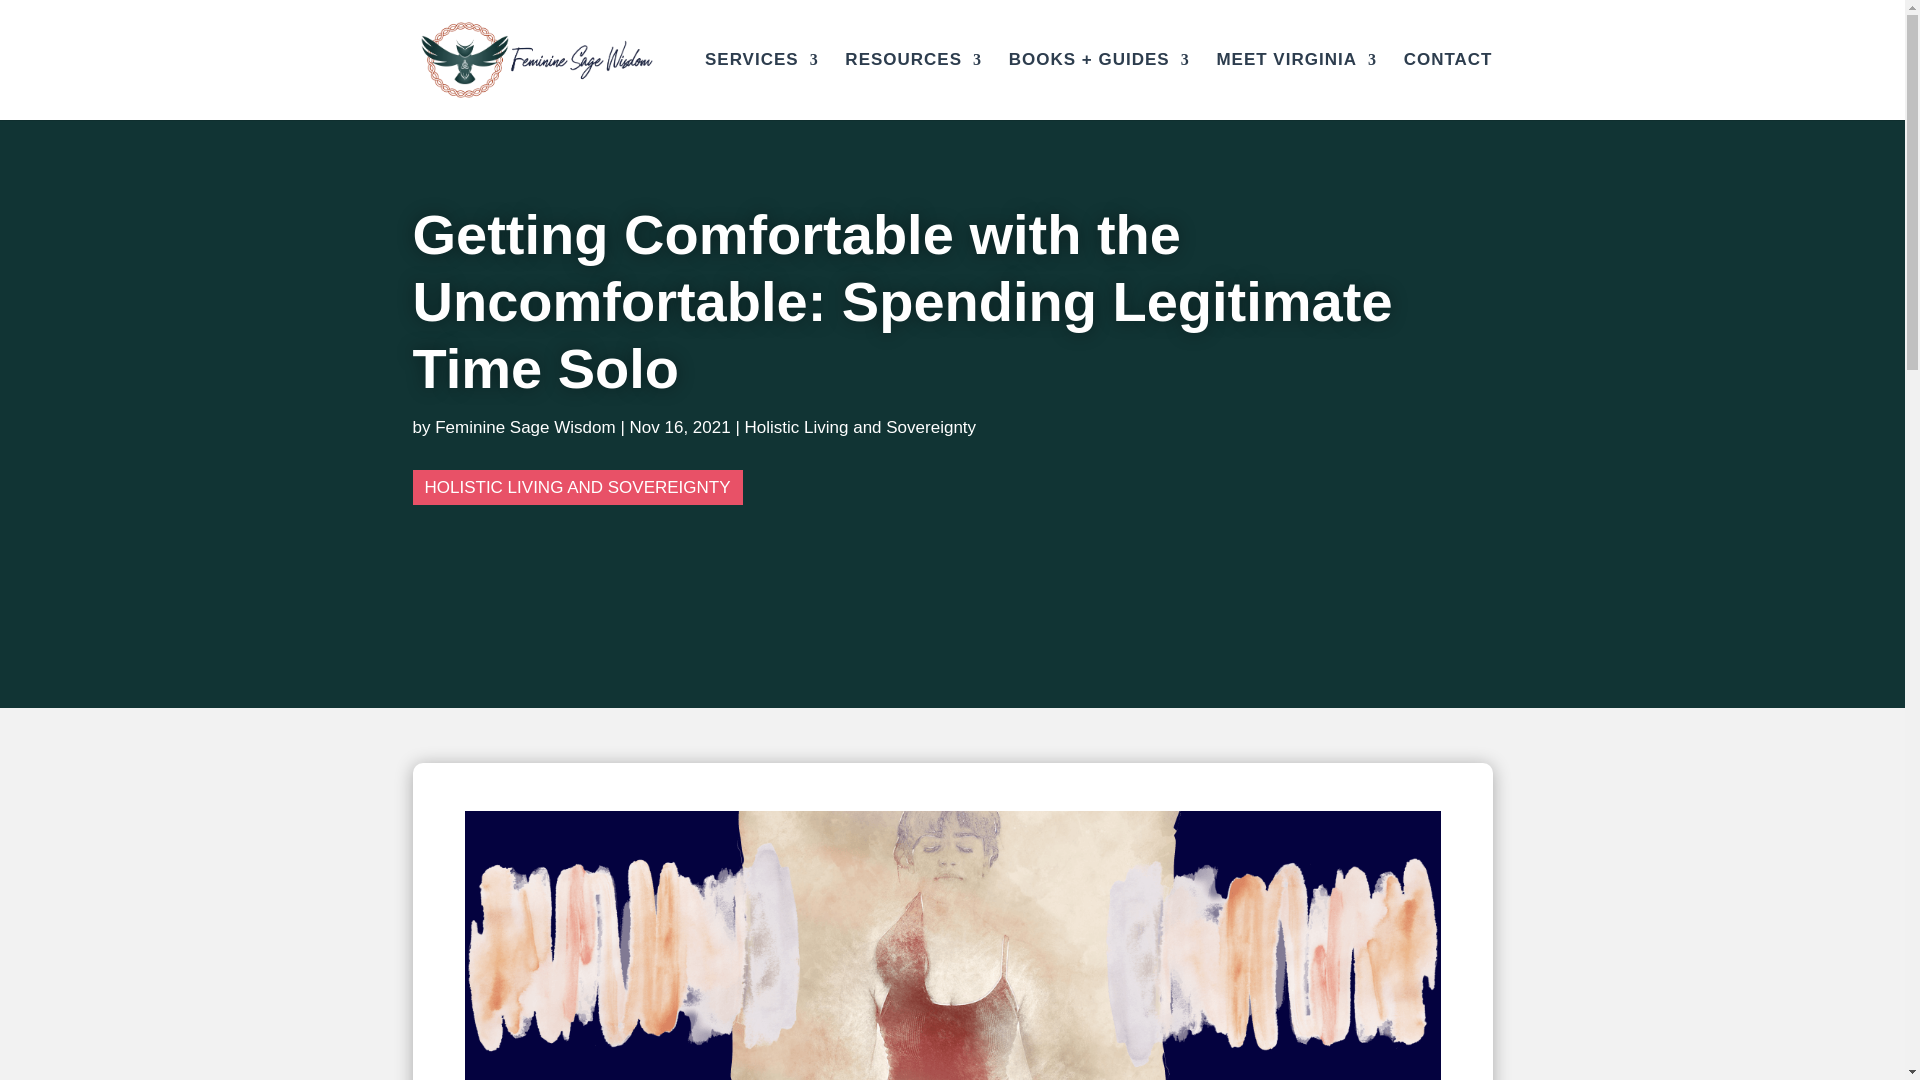 Image resolution: width=1920 pixels, height=1080 pixels. Describe the element at coordinates (762, 86) in the screenshot. I see `SERVICES` at that location.